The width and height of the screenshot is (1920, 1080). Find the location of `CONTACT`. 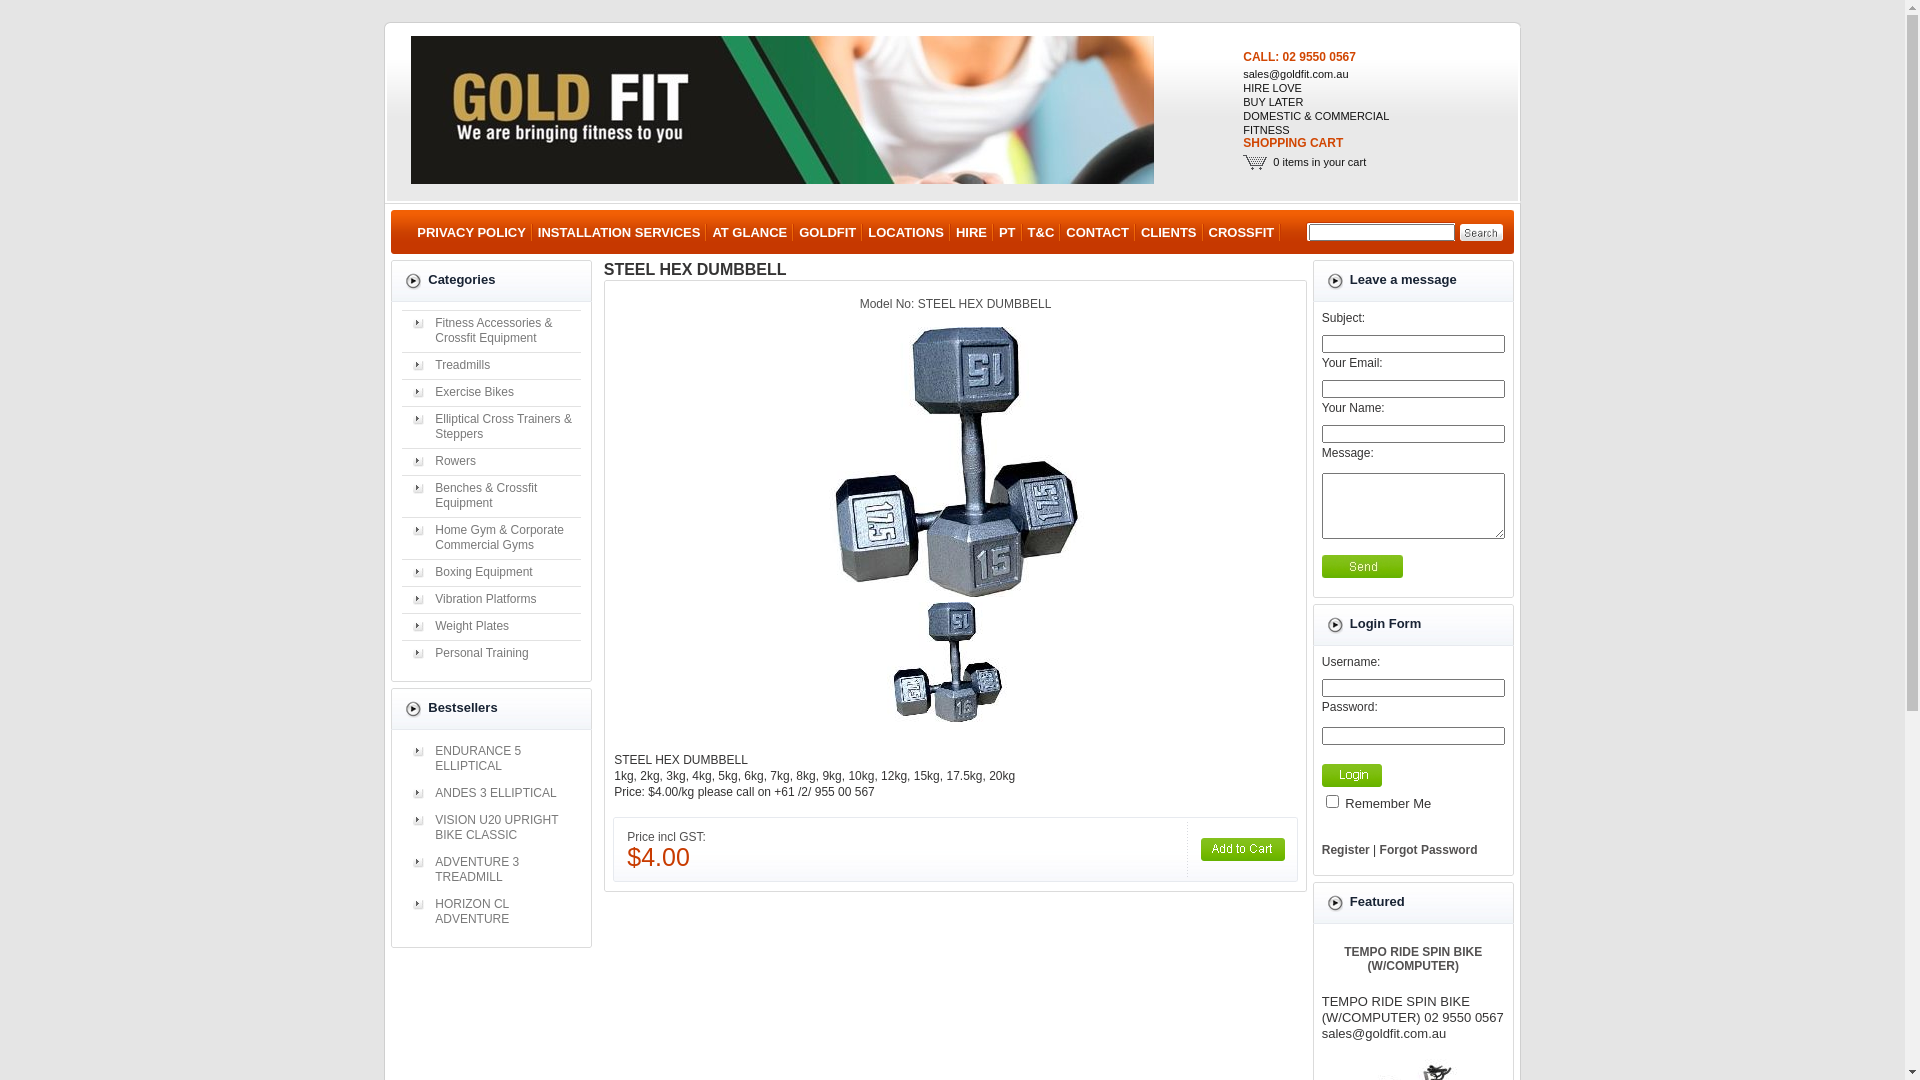

CONTACT is located at coordinates (1098, 232).